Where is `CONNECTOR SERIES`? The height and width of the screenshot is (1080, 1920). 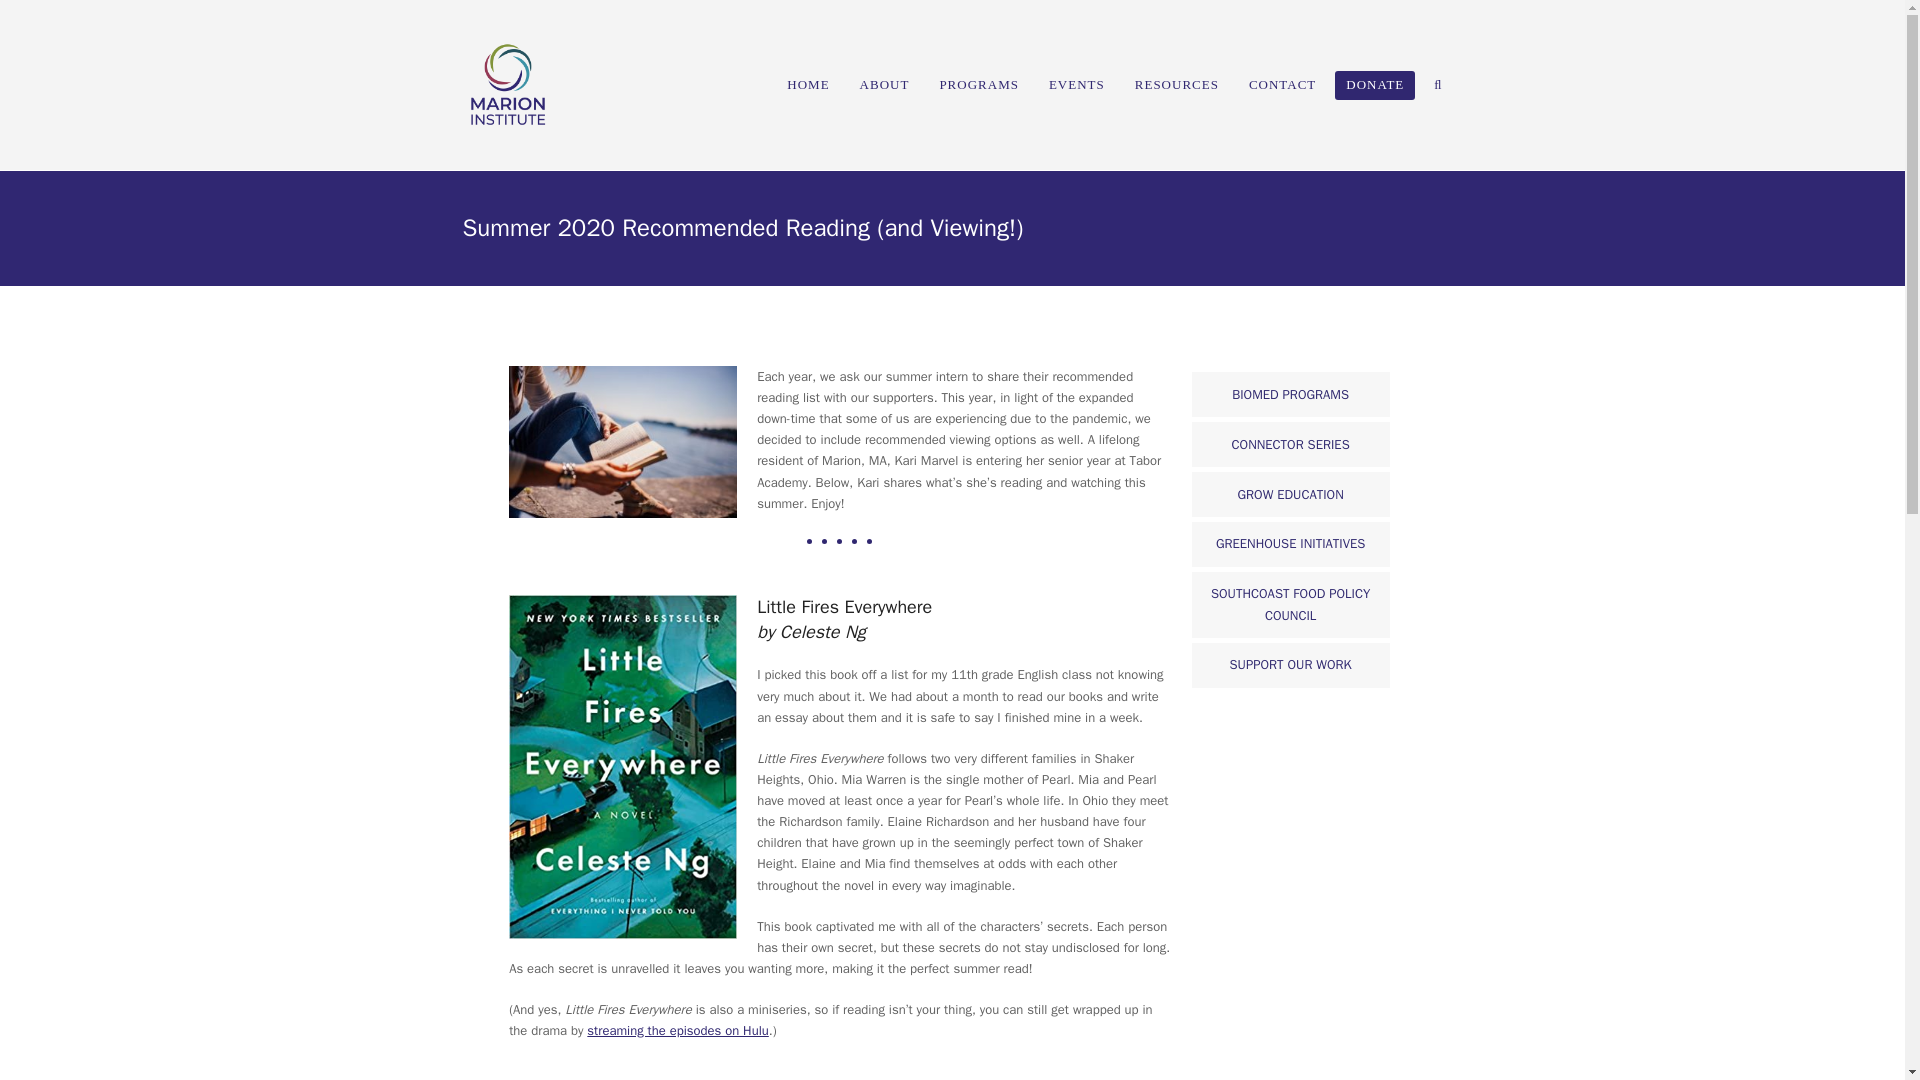
CONNECTOR SERIES is located at coordinates (1291, 444).